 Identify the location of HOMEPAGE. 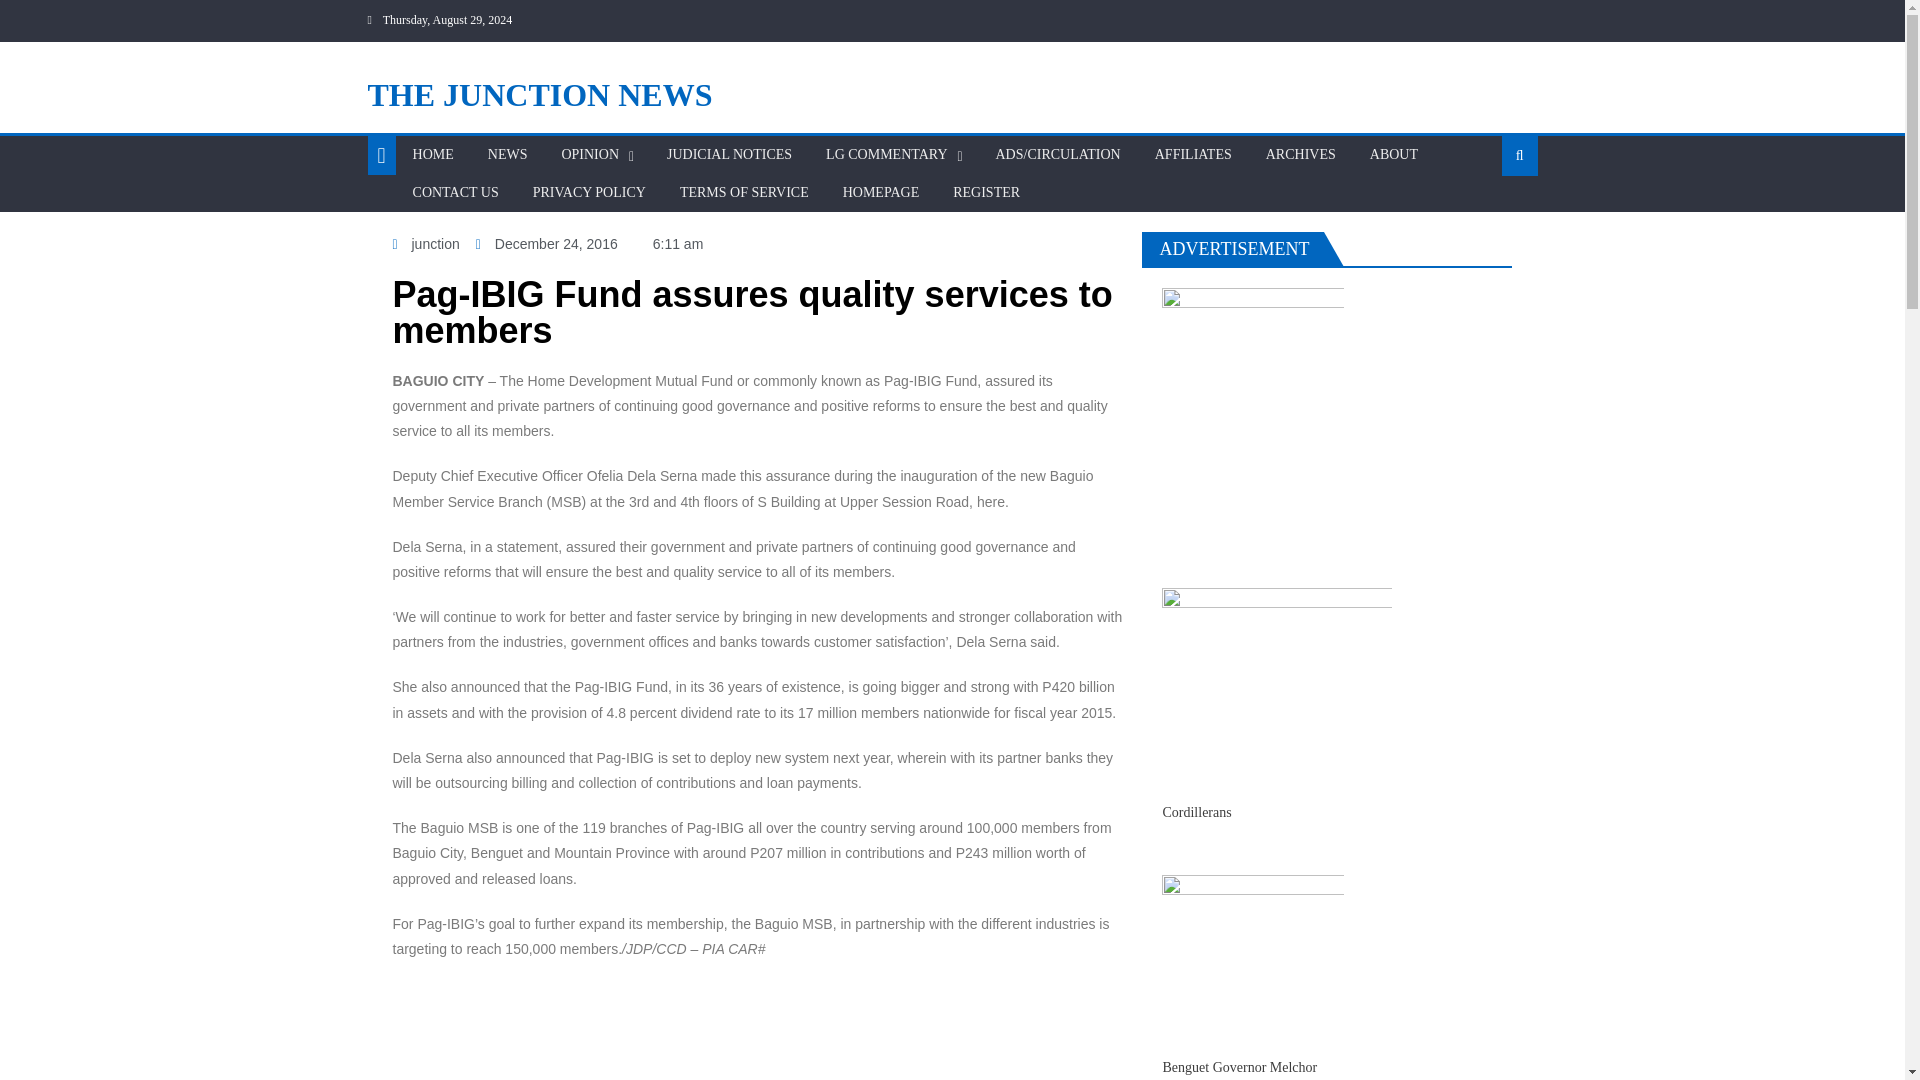
(881, 192).